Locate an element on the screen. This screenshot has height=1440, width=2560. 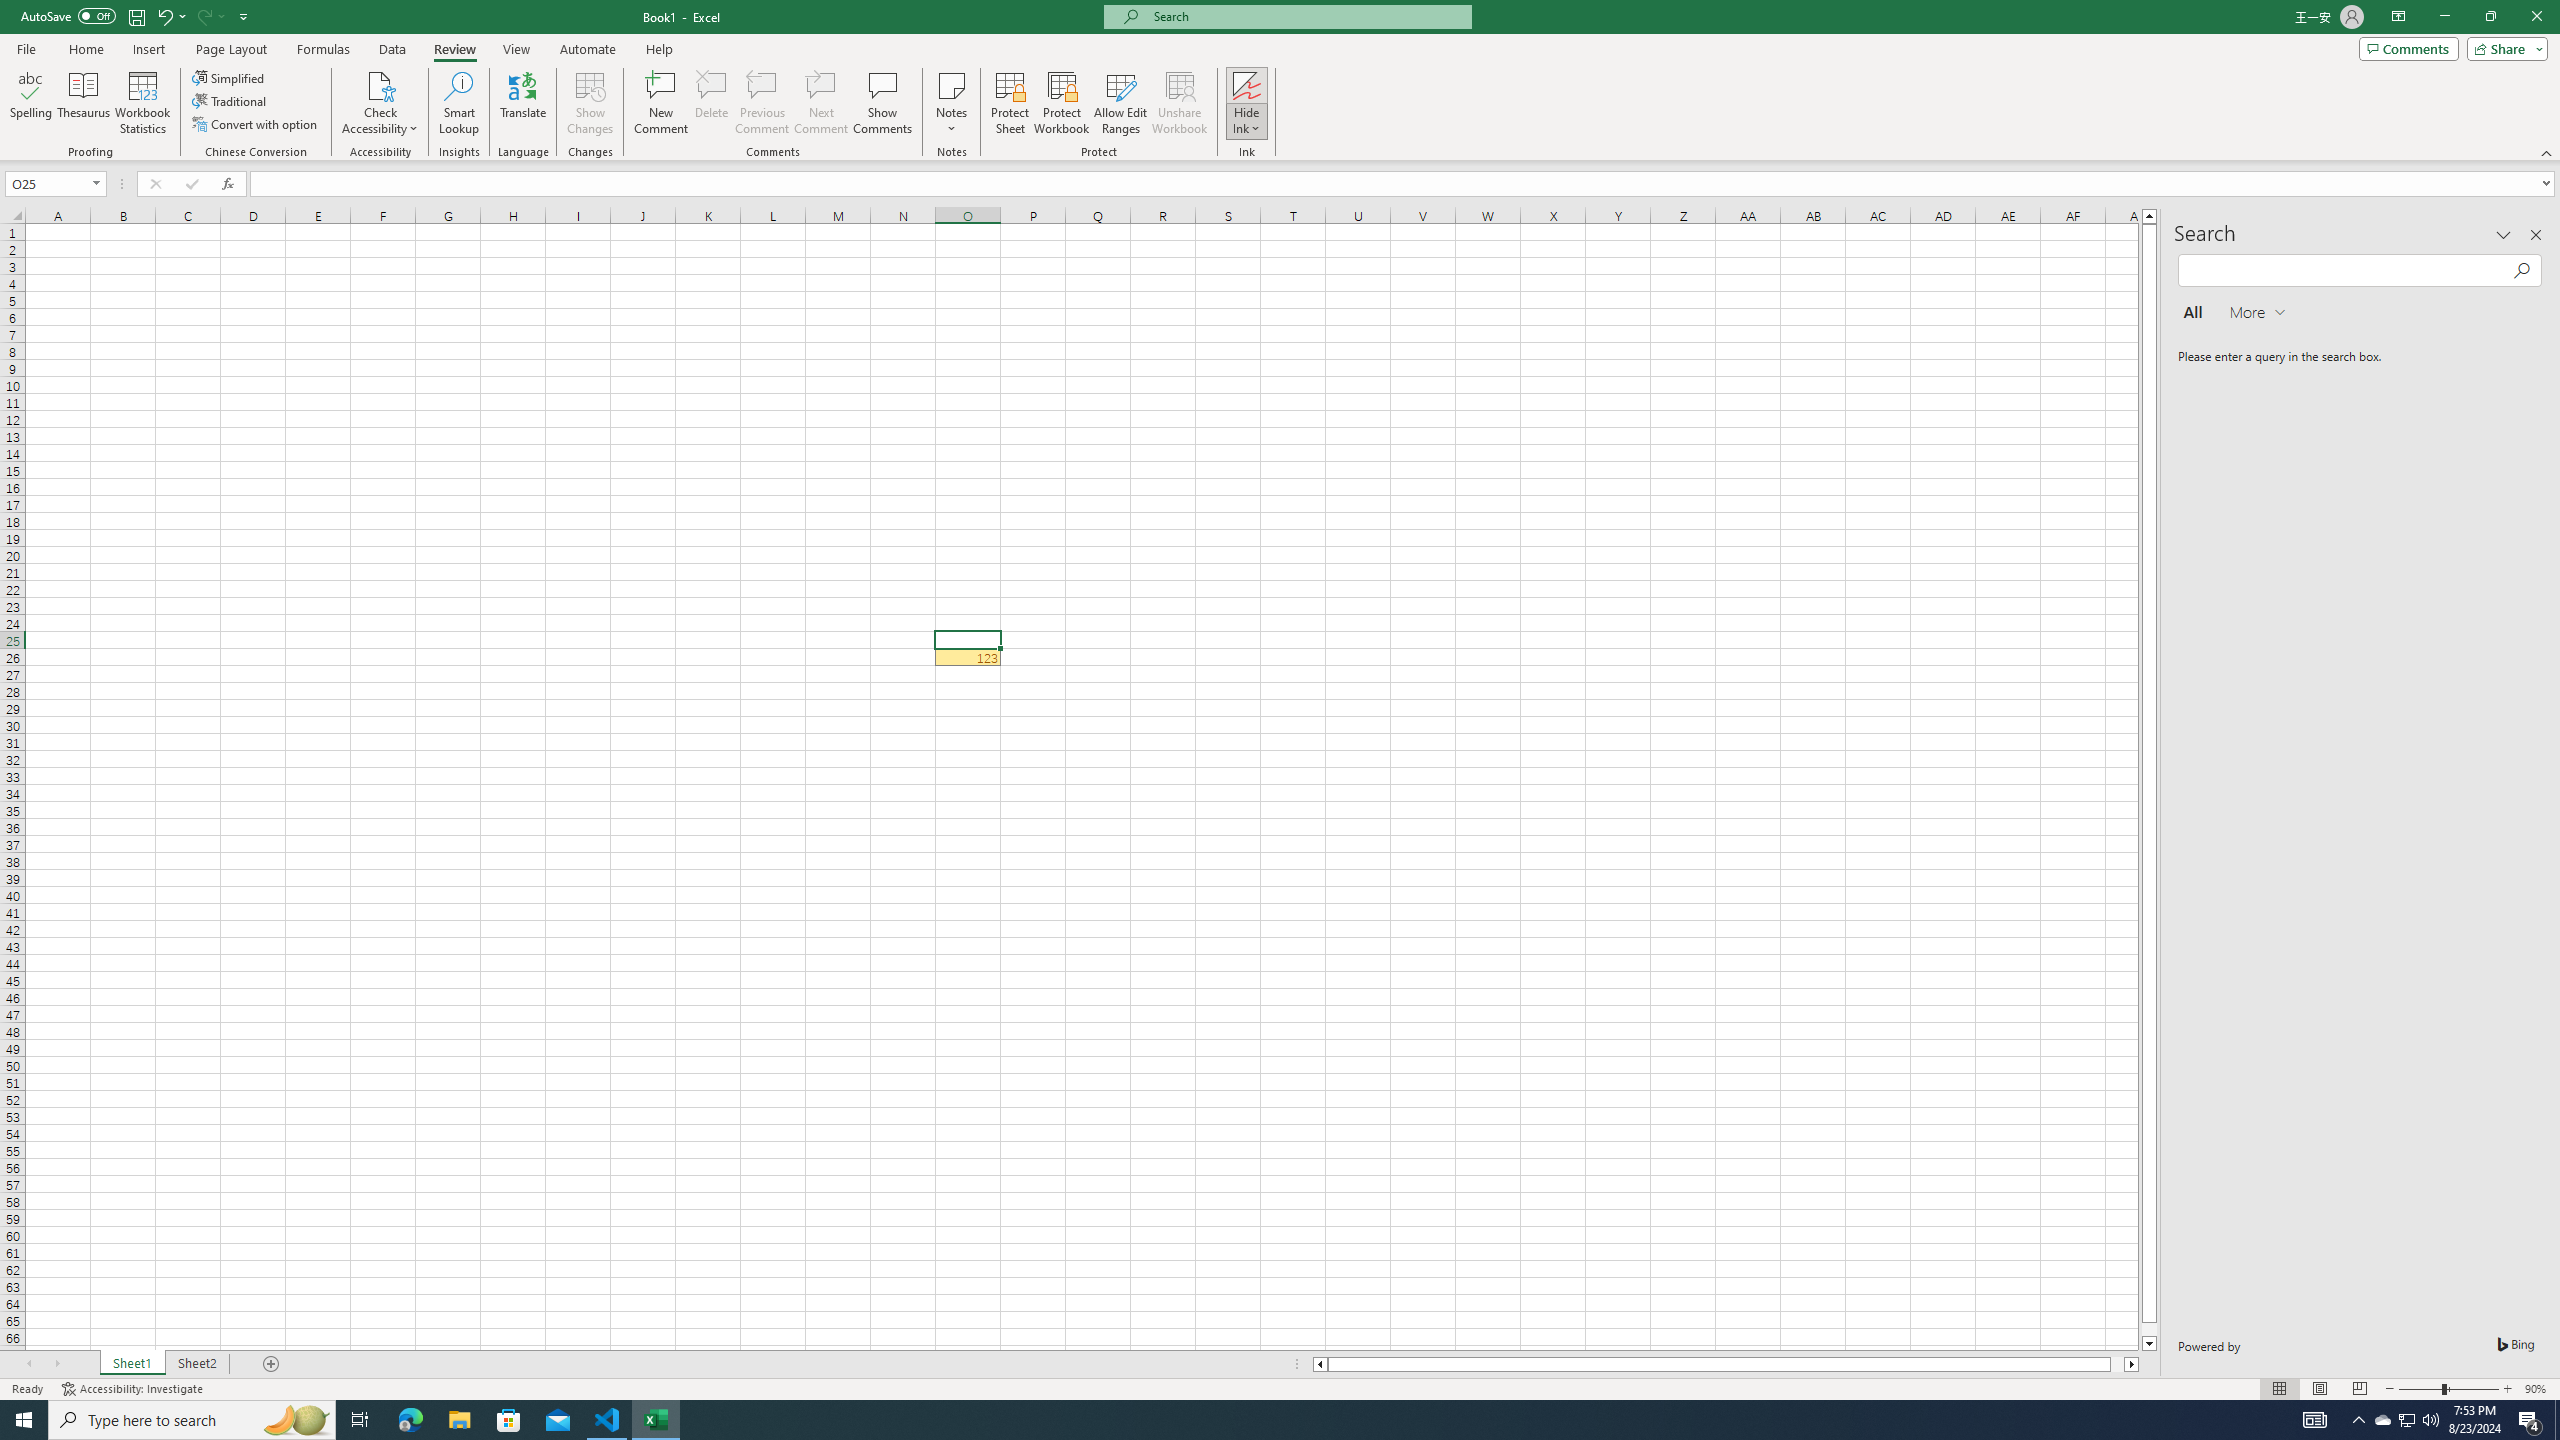
Convert with option is located at coordinates (257, 124).